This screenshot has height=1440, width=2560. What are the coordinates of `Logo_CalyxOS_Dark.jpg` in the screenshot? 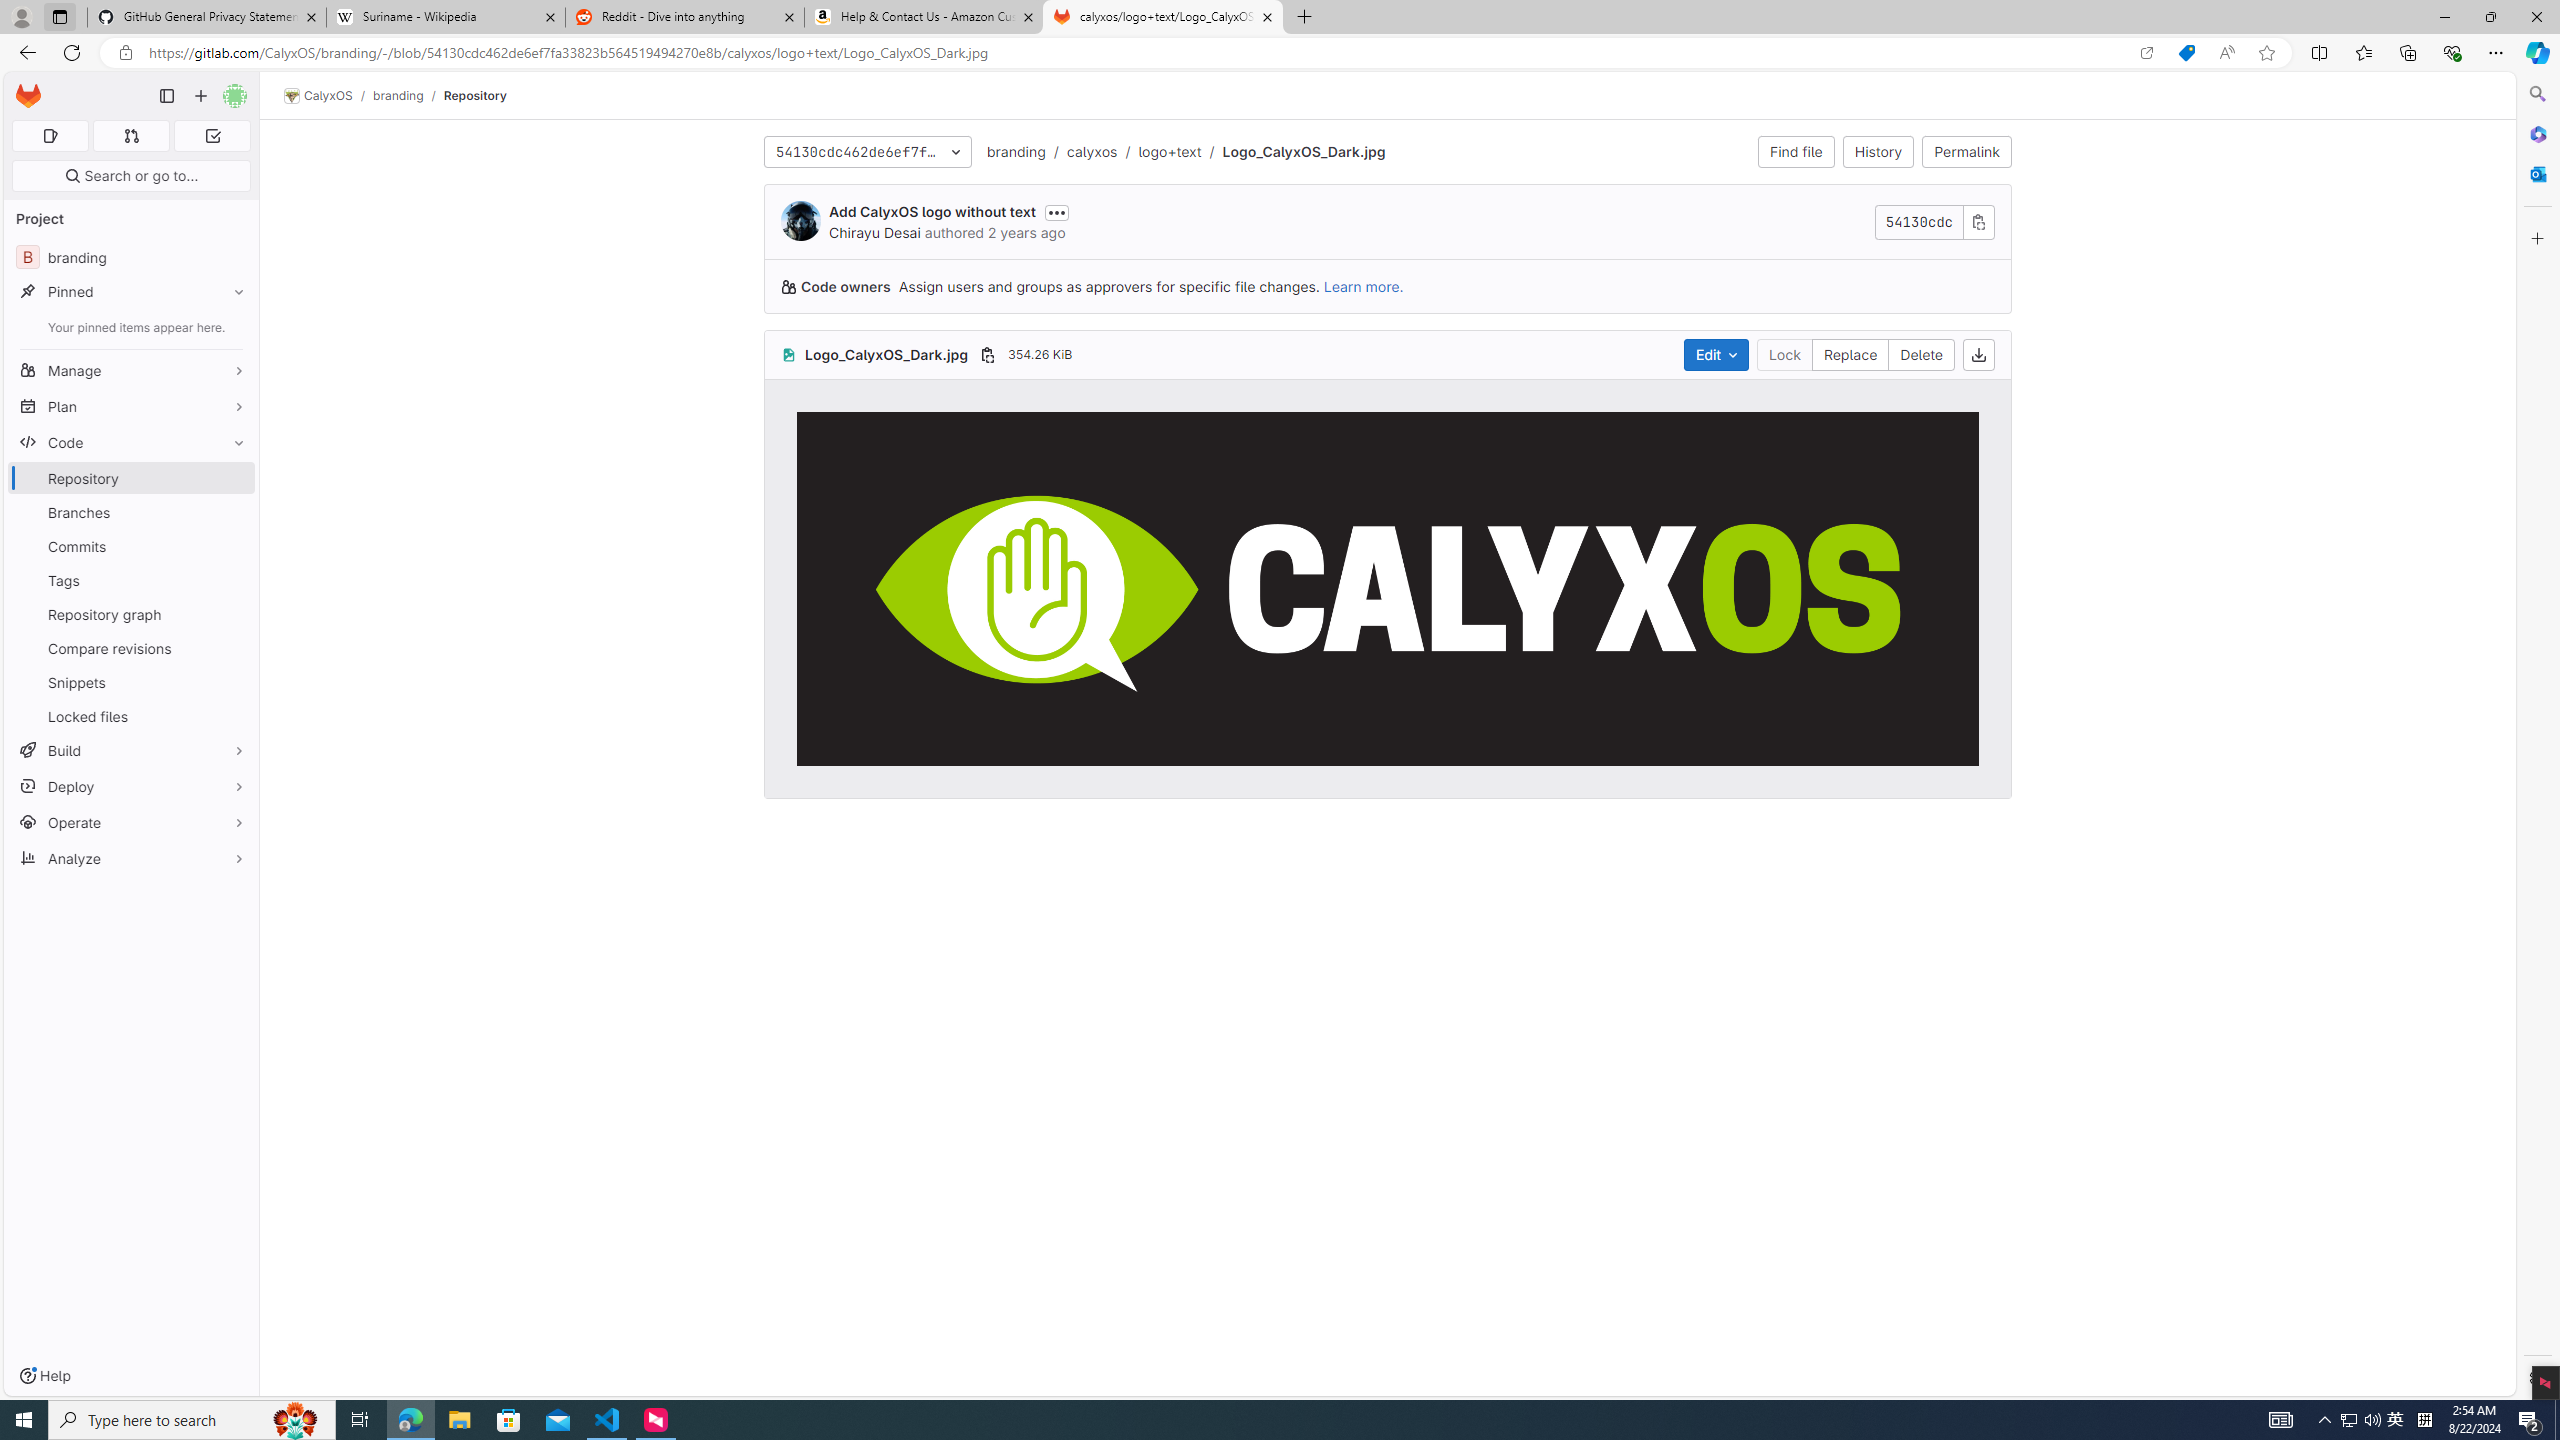 It's located at (1387, 588).